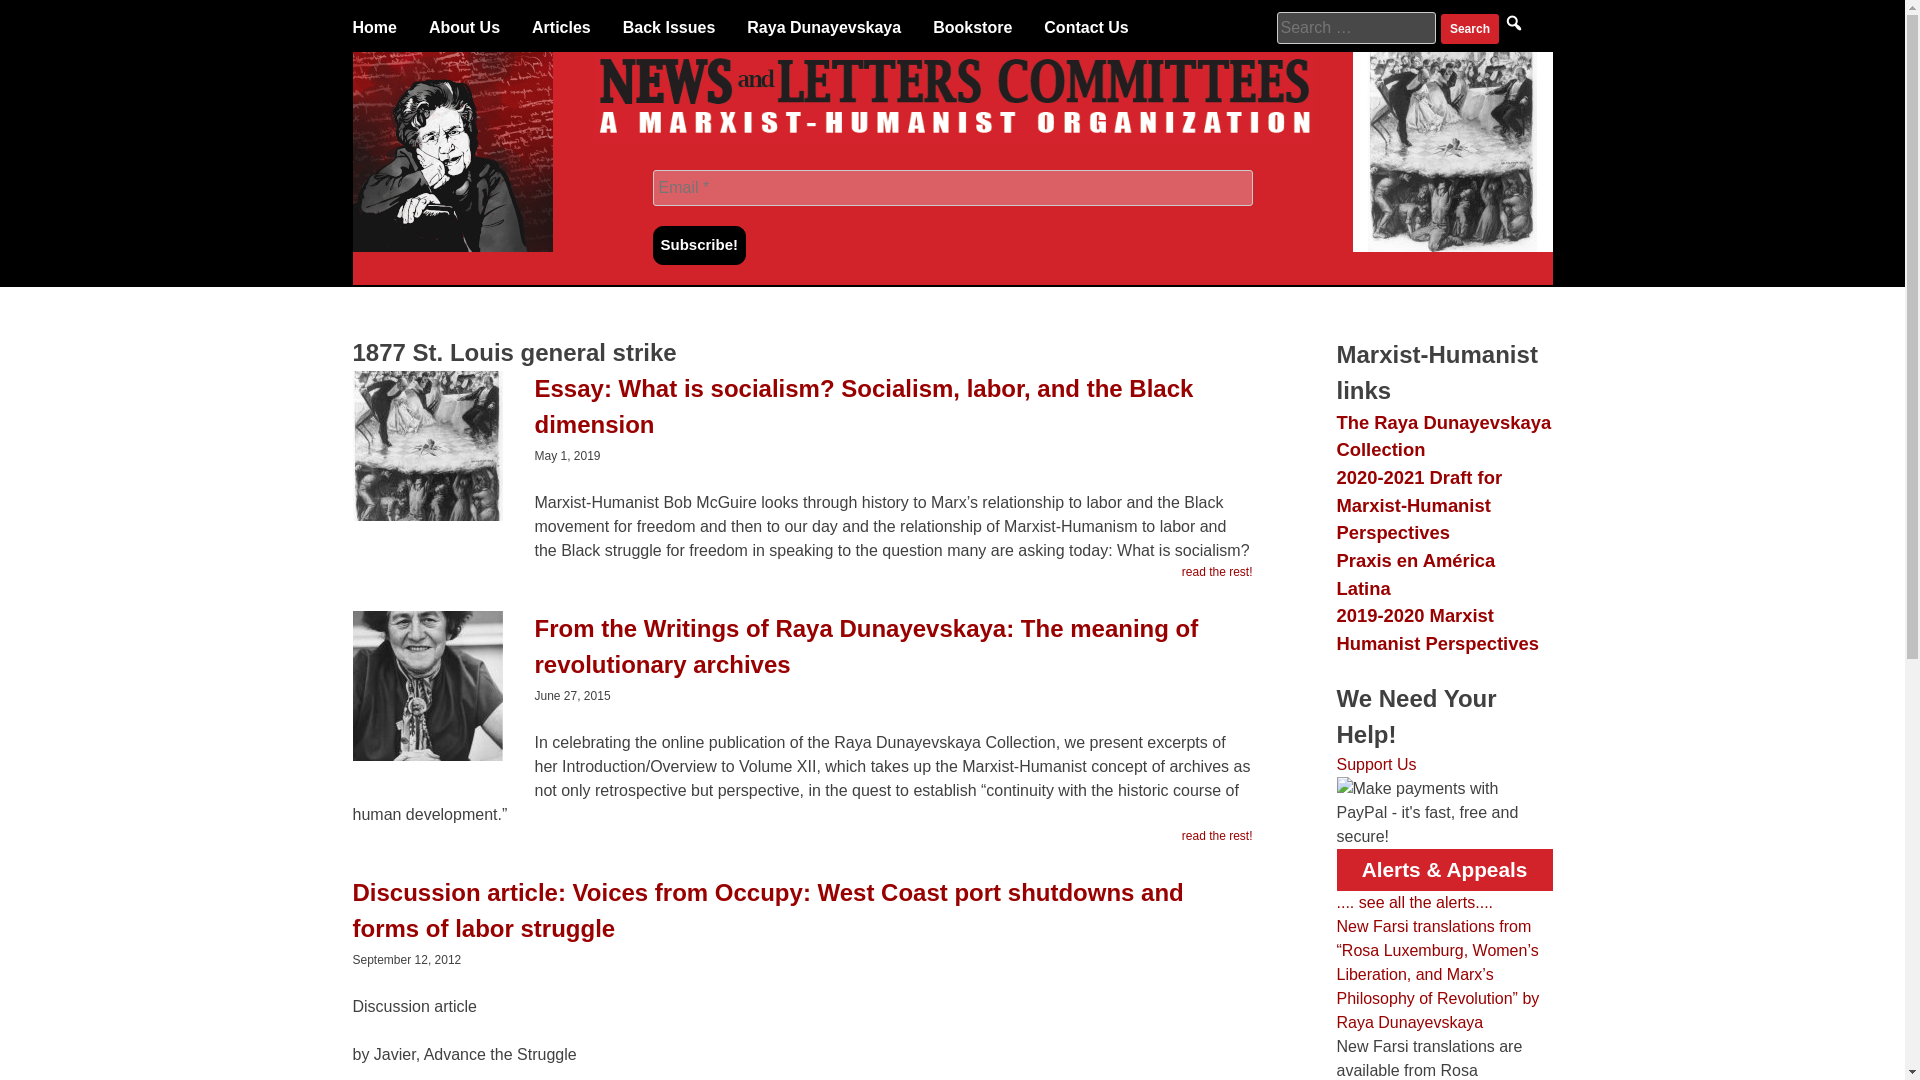 This screenshot has height=1080, width=1920. Describe the element at coordinates (561, 28) in the screenshot. I see `Articles` at that location.